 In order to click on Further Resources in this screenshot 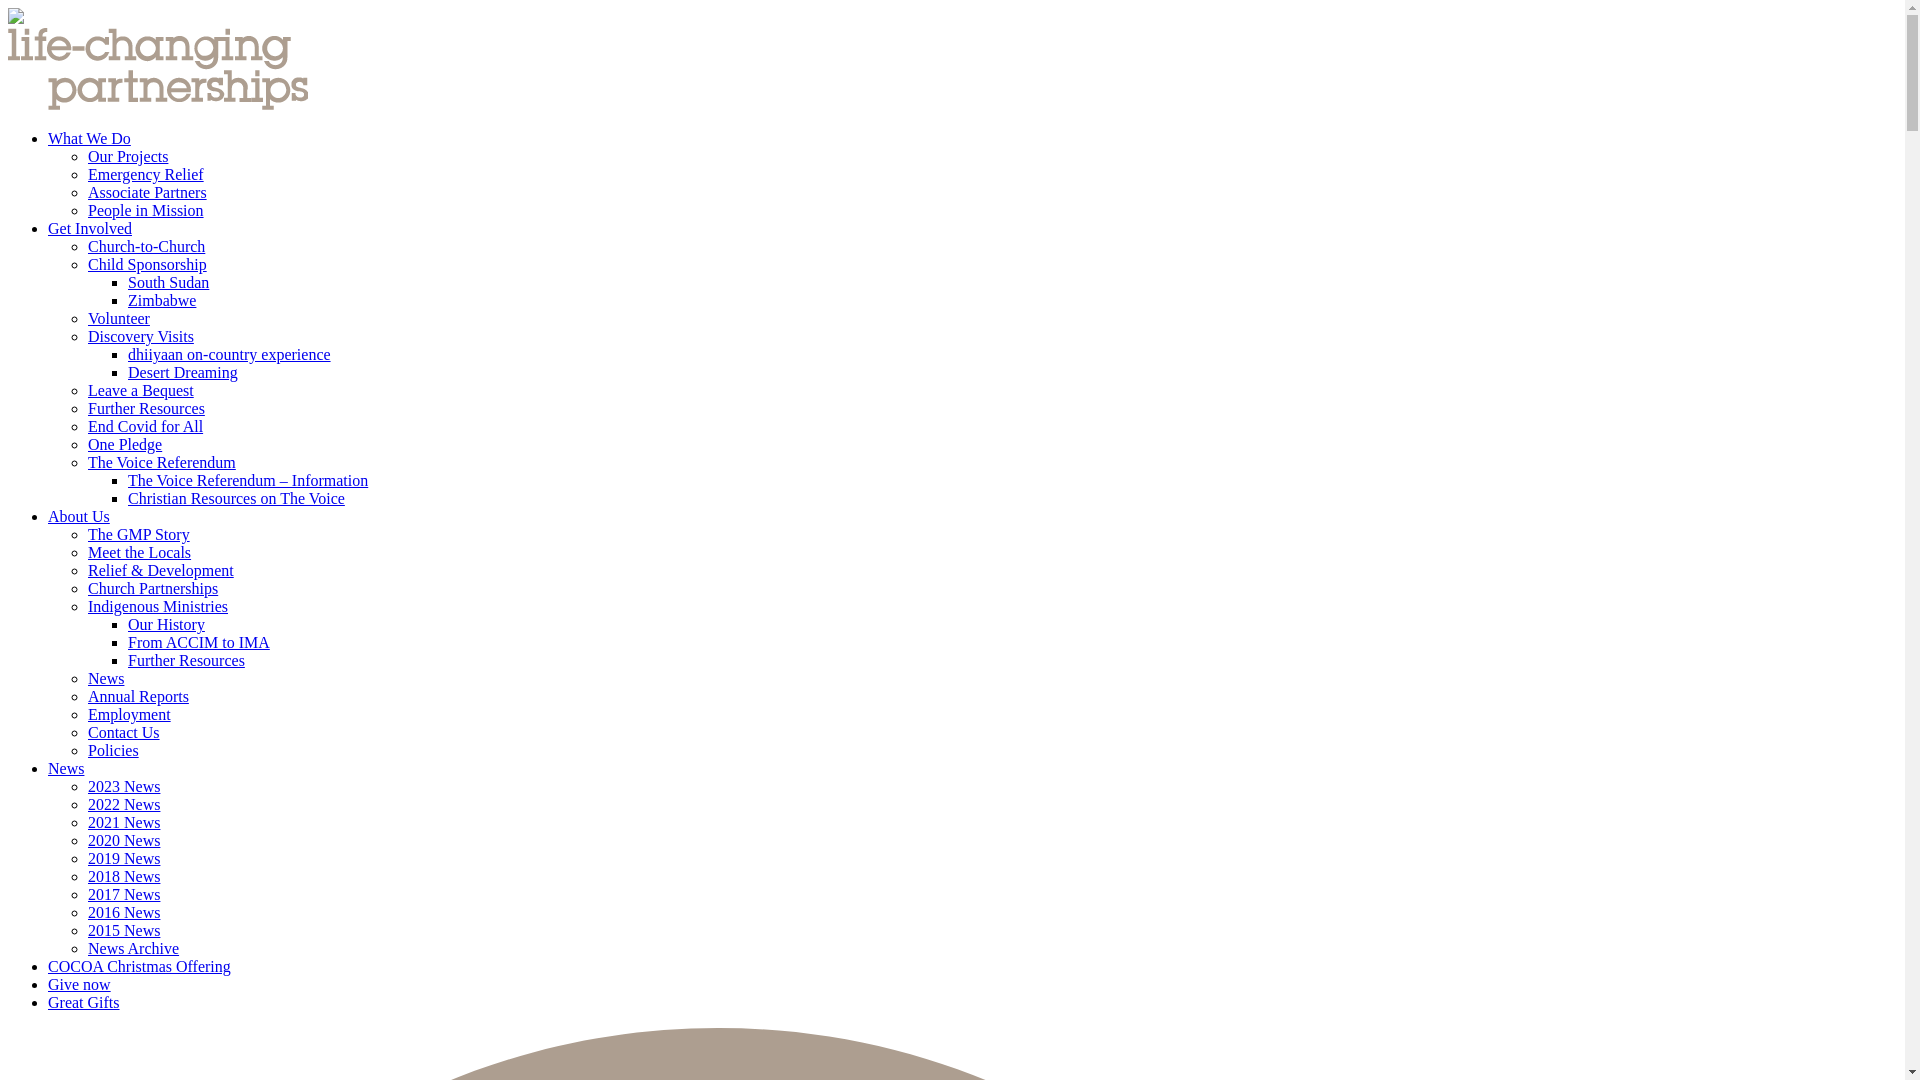, I will do `click(186, 660)`.